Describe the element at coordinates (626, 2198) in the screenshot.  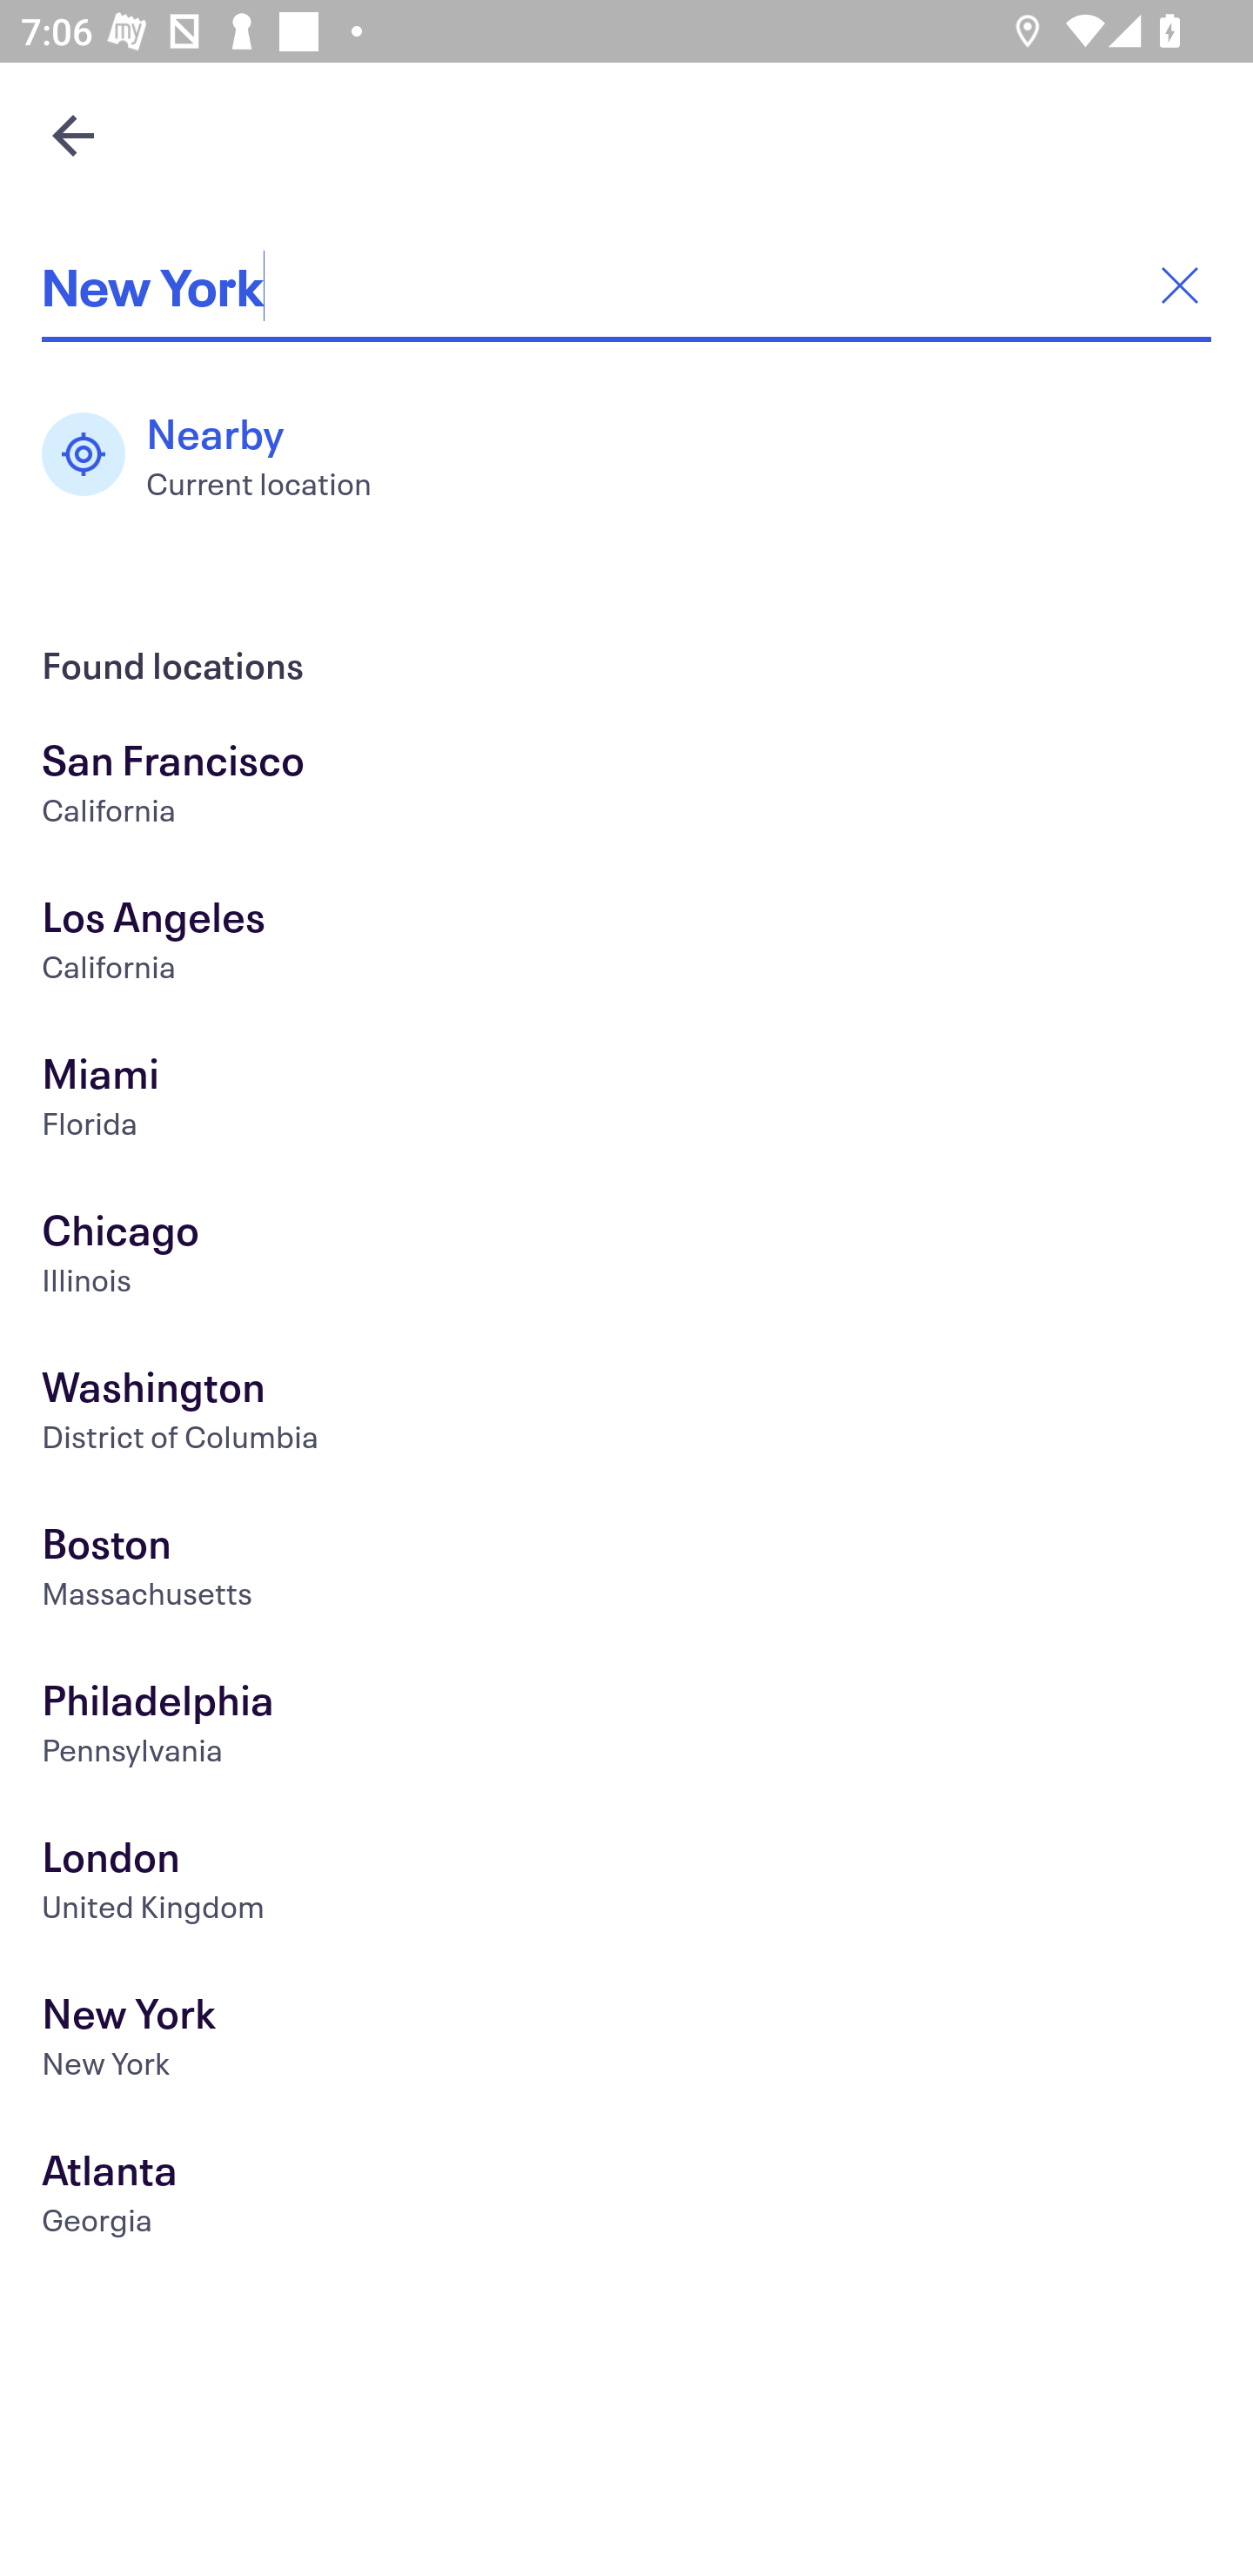
I see `Atlanta Georgia` at that location.